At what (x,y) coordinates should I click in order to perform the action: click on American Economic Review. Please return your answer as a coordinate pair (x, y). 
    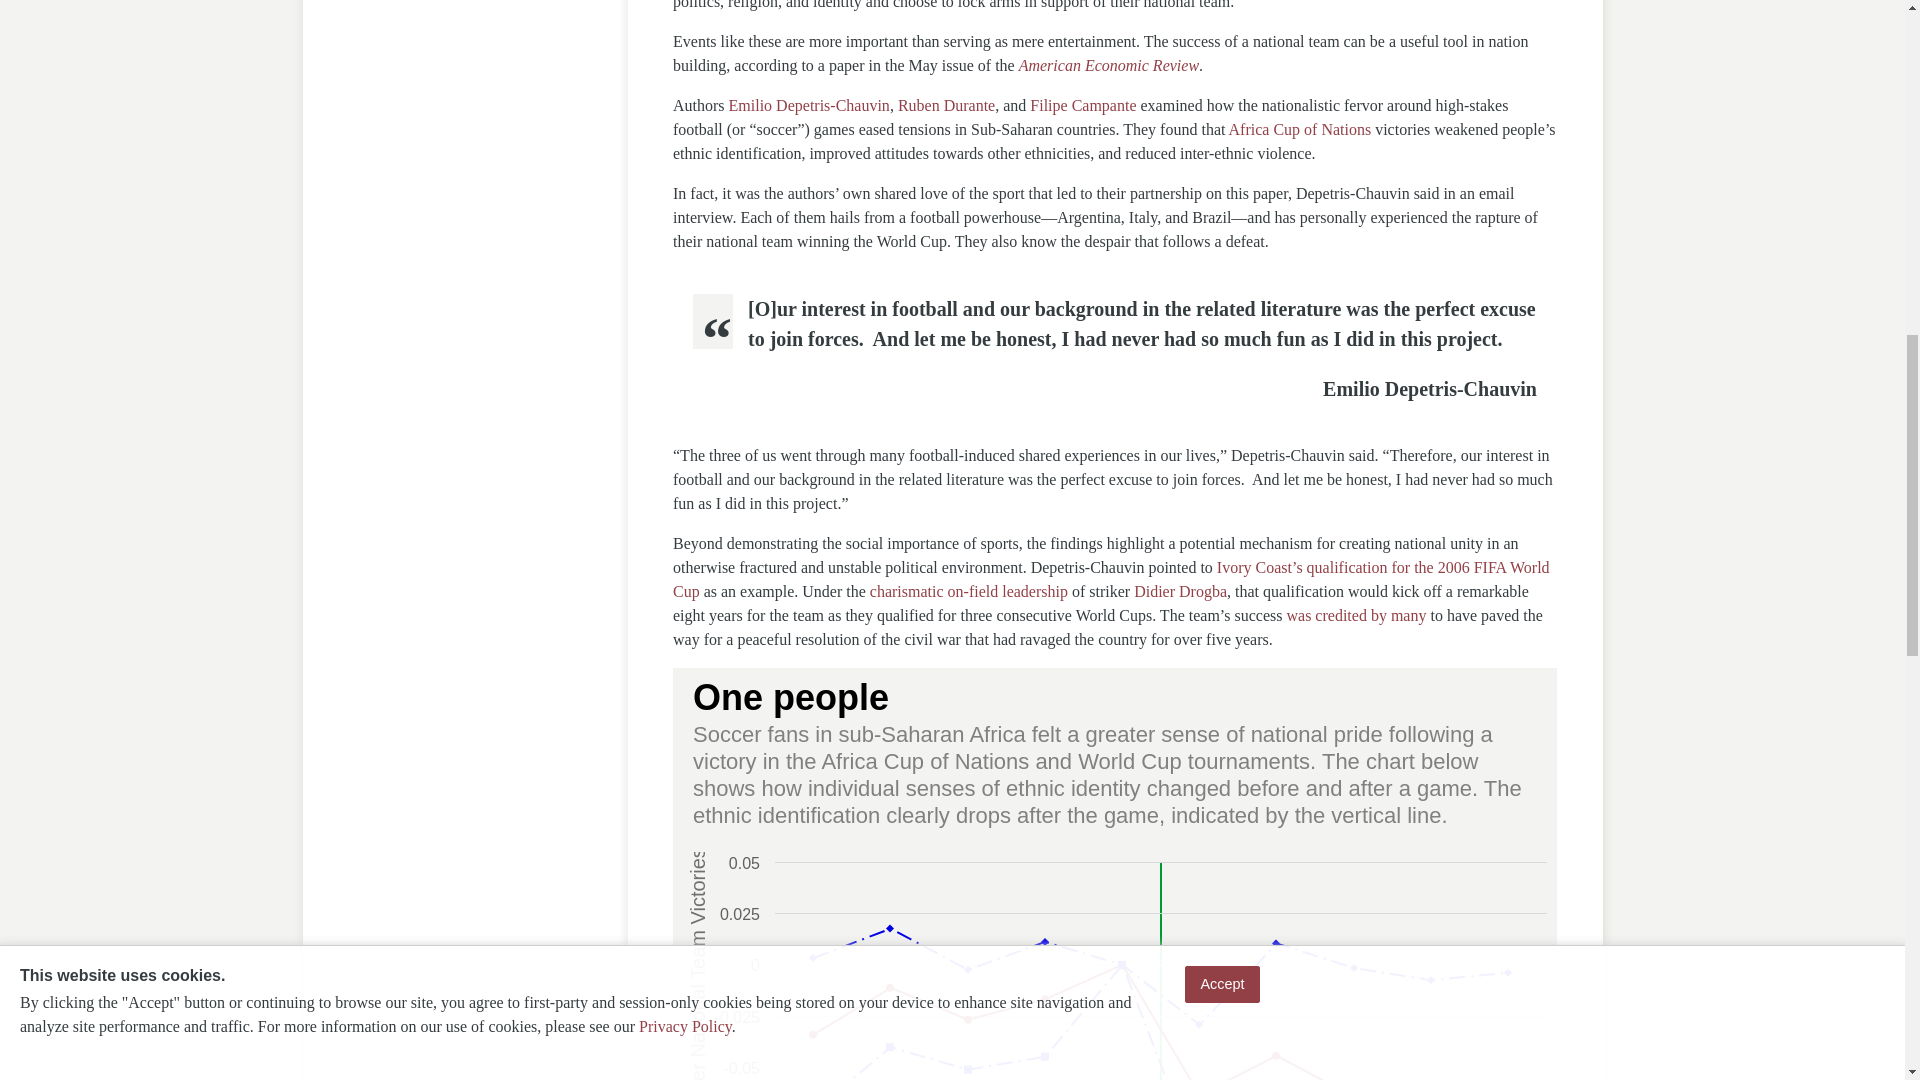
    Looking at the image, I should click on (1108, 66).